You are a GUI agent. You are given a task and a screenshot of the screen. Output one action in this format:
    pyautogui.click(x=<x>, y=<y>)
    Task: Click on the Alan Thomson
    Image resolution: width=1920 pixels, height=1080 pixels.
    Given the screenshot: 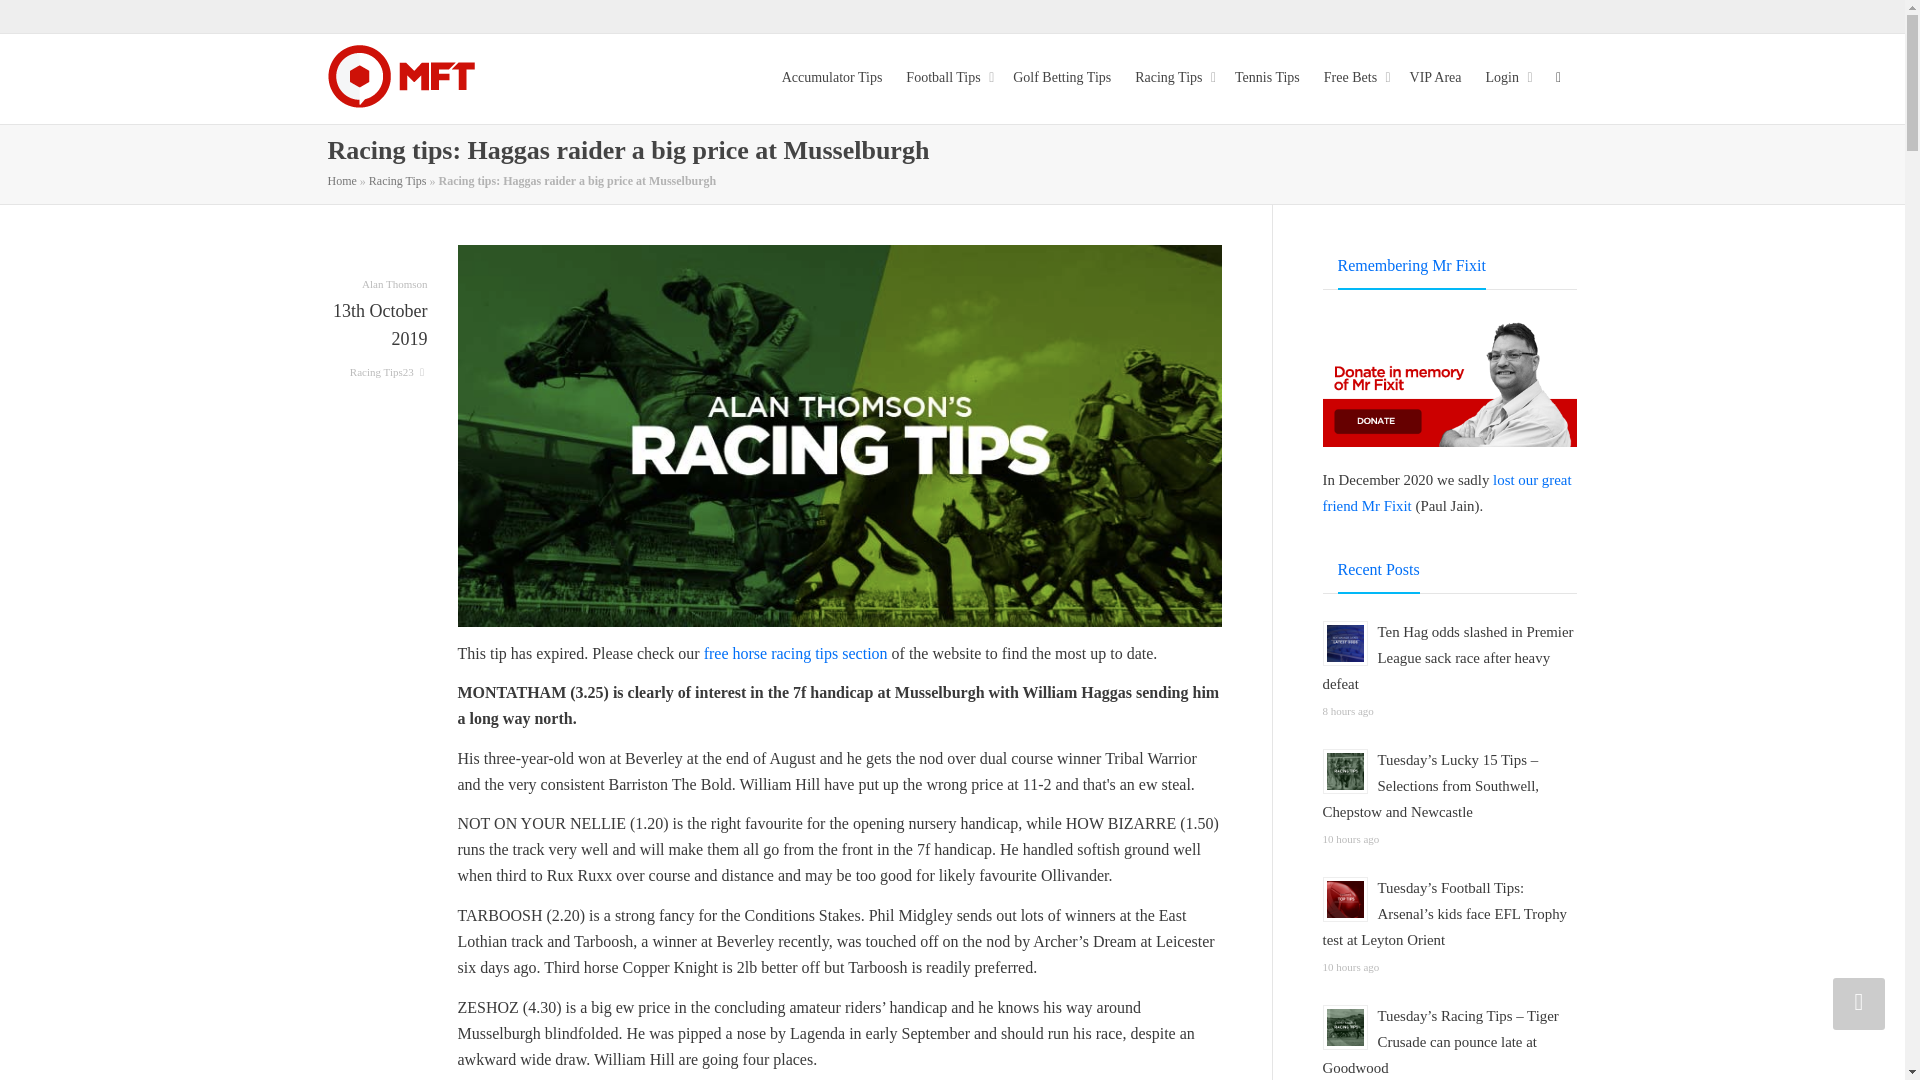 What is the action you would take?
    pyautogui.click(x=395, y=294)
    